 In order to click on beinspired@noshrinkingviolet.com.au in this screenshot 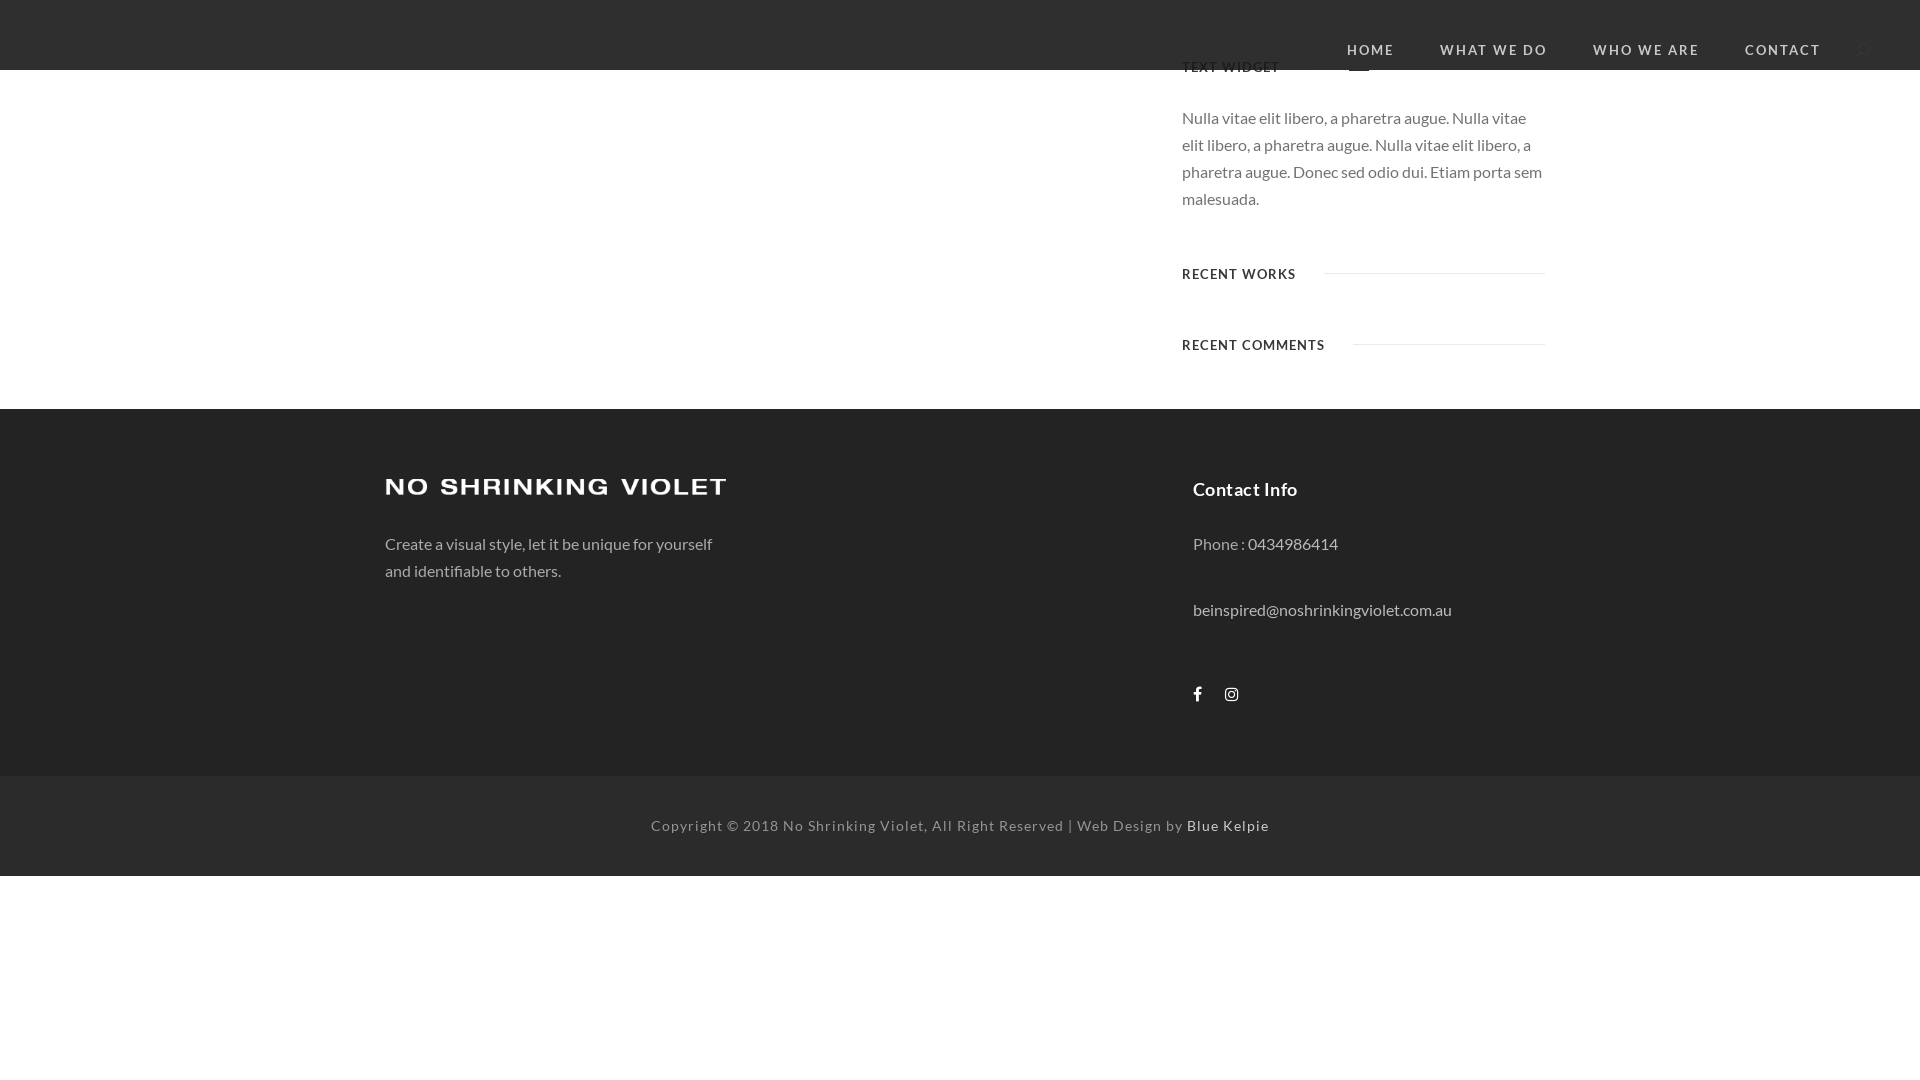, I will do `click(1322, 610)`.